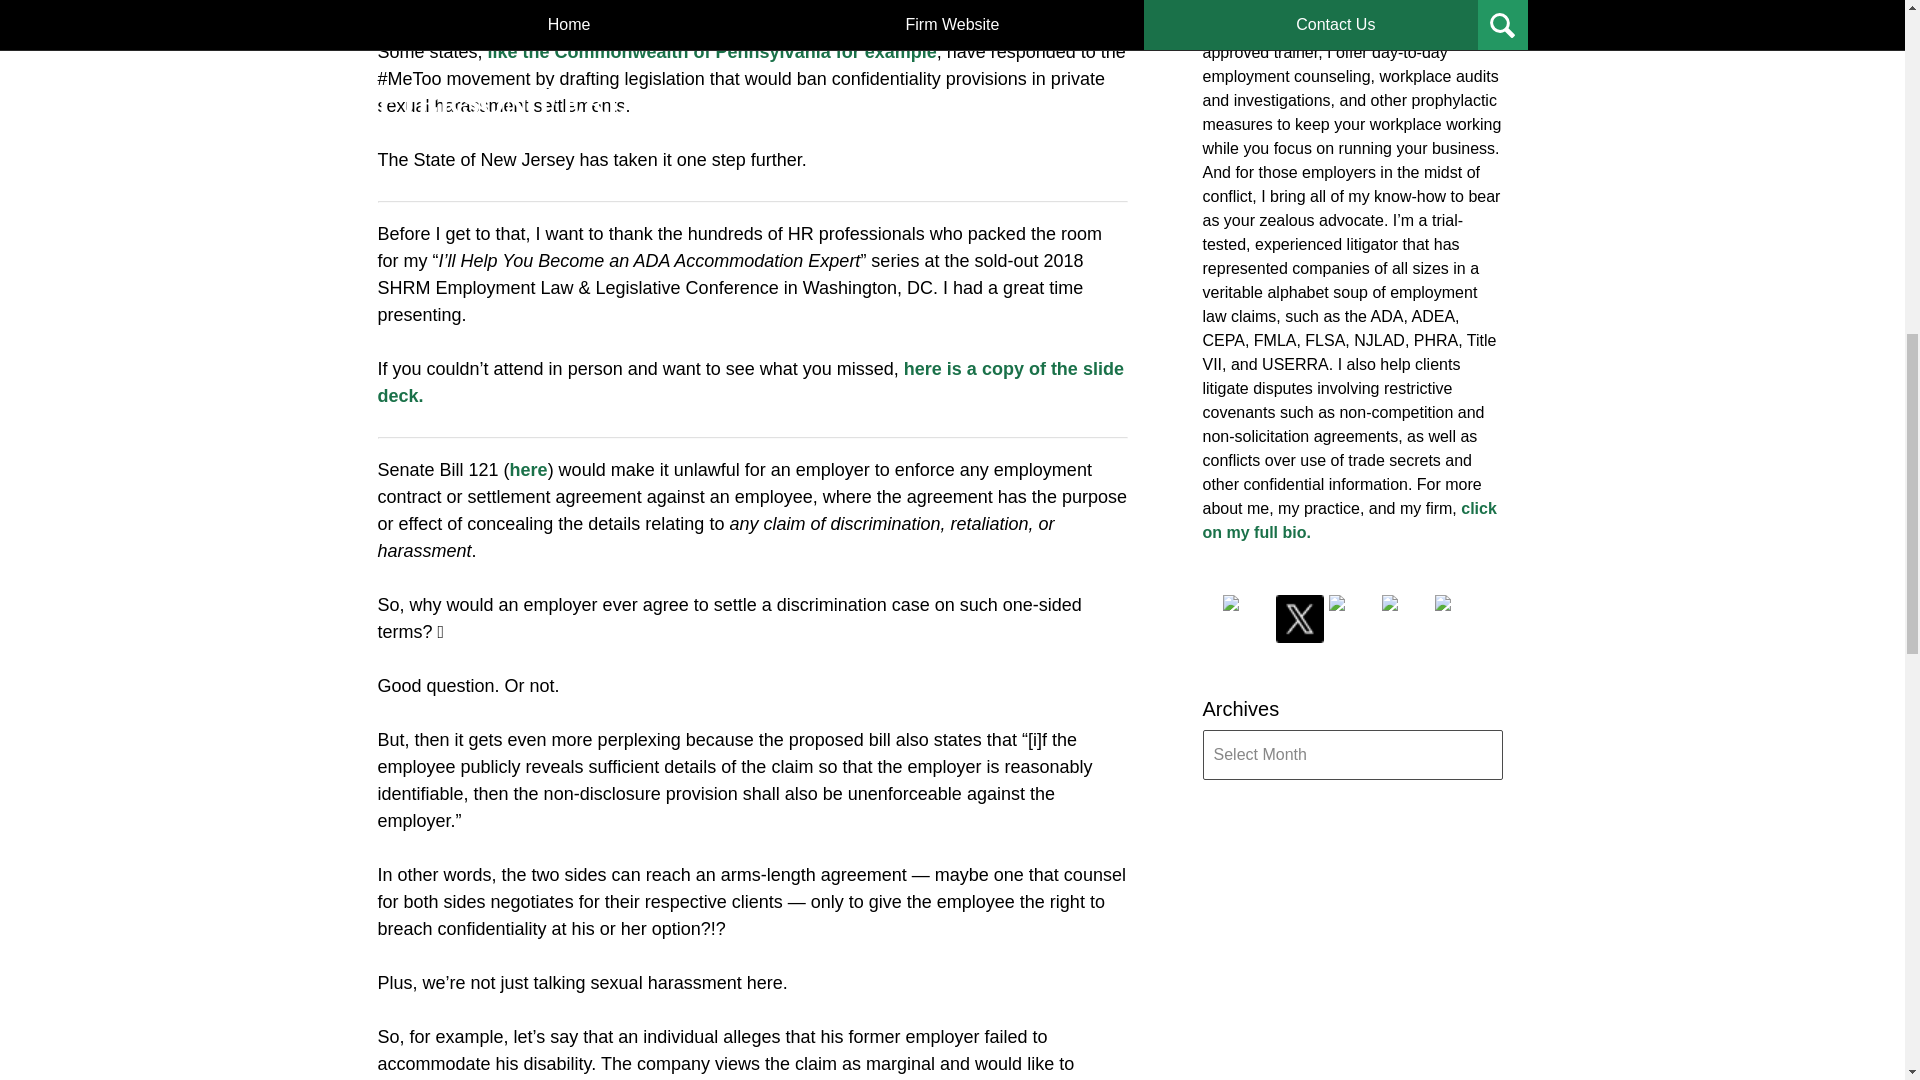 The width and height of the screenshot is (1920, 1080). Describe the element at coordinates (1406, 618) in the screenshot. I see `Justia` at that location.